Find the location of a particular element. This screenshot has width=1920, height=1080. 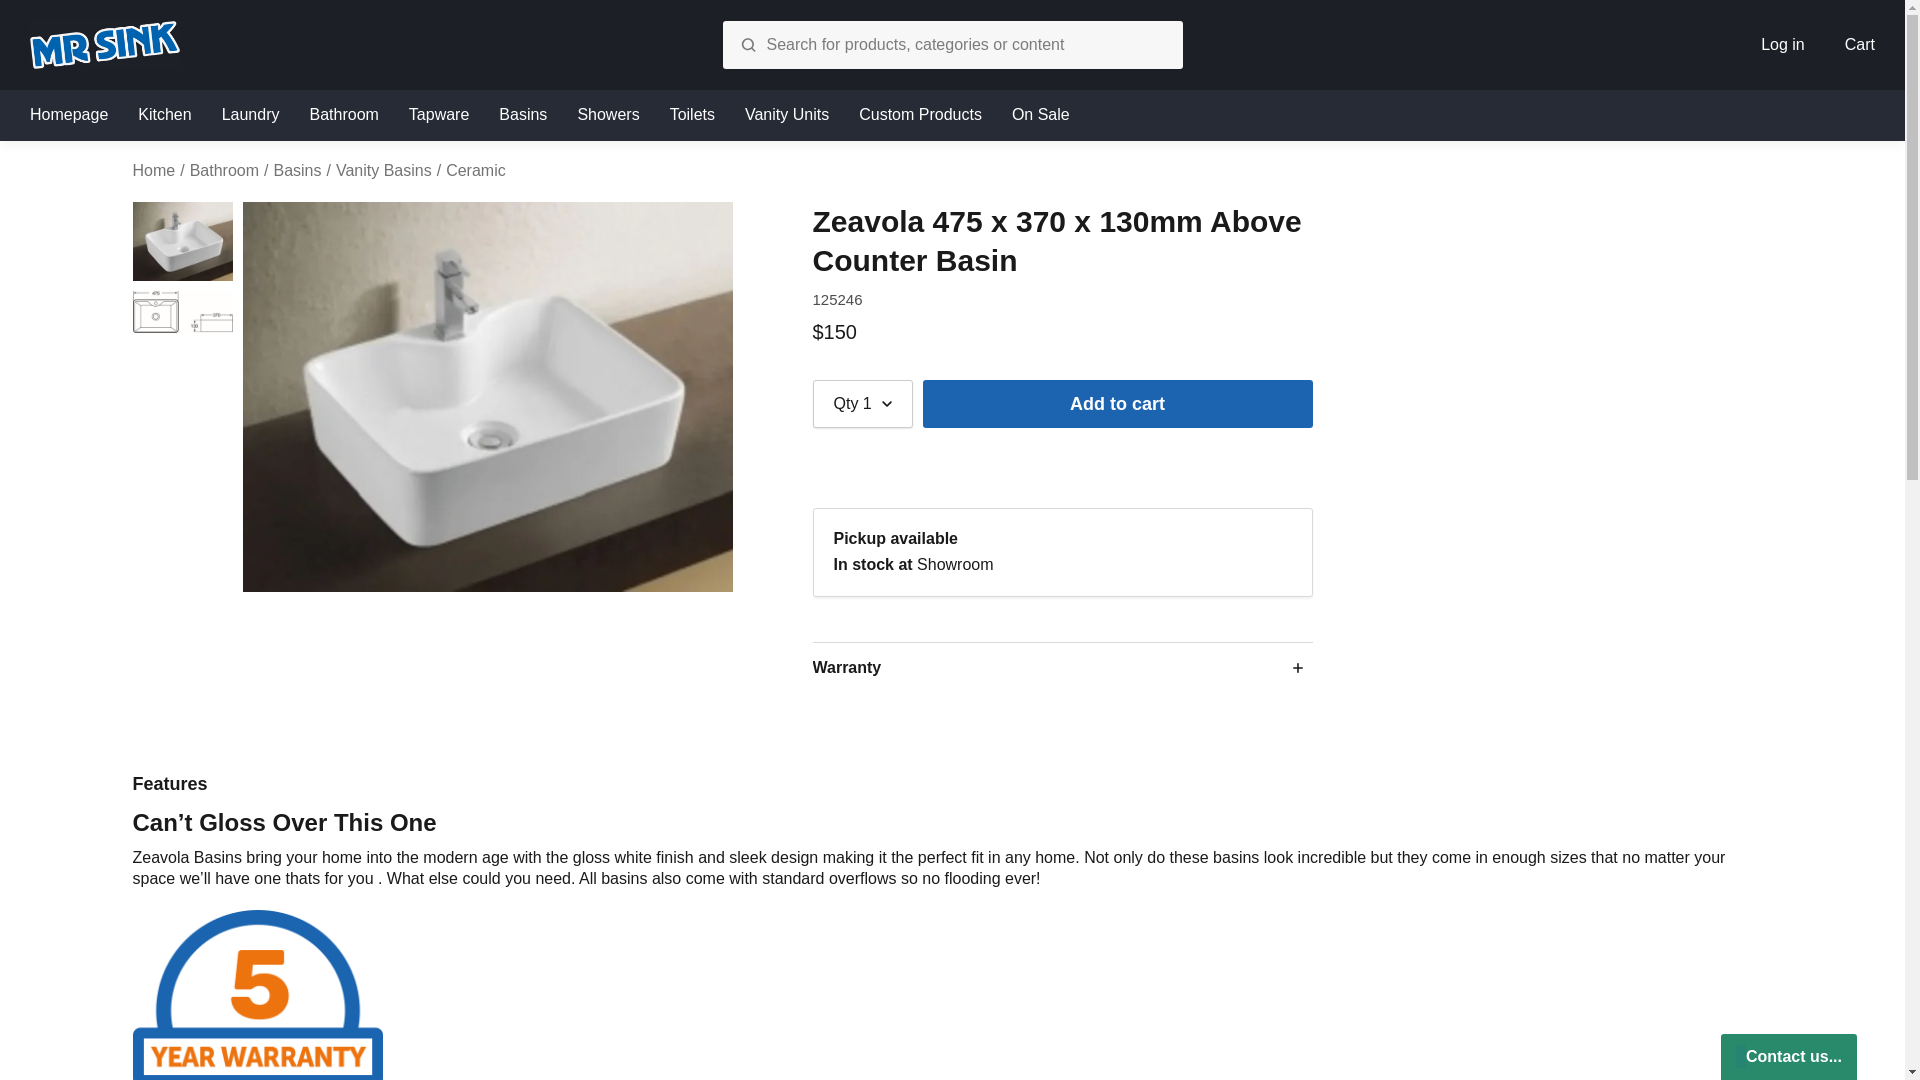

Add to cart is located at coordinates (1118, 404).